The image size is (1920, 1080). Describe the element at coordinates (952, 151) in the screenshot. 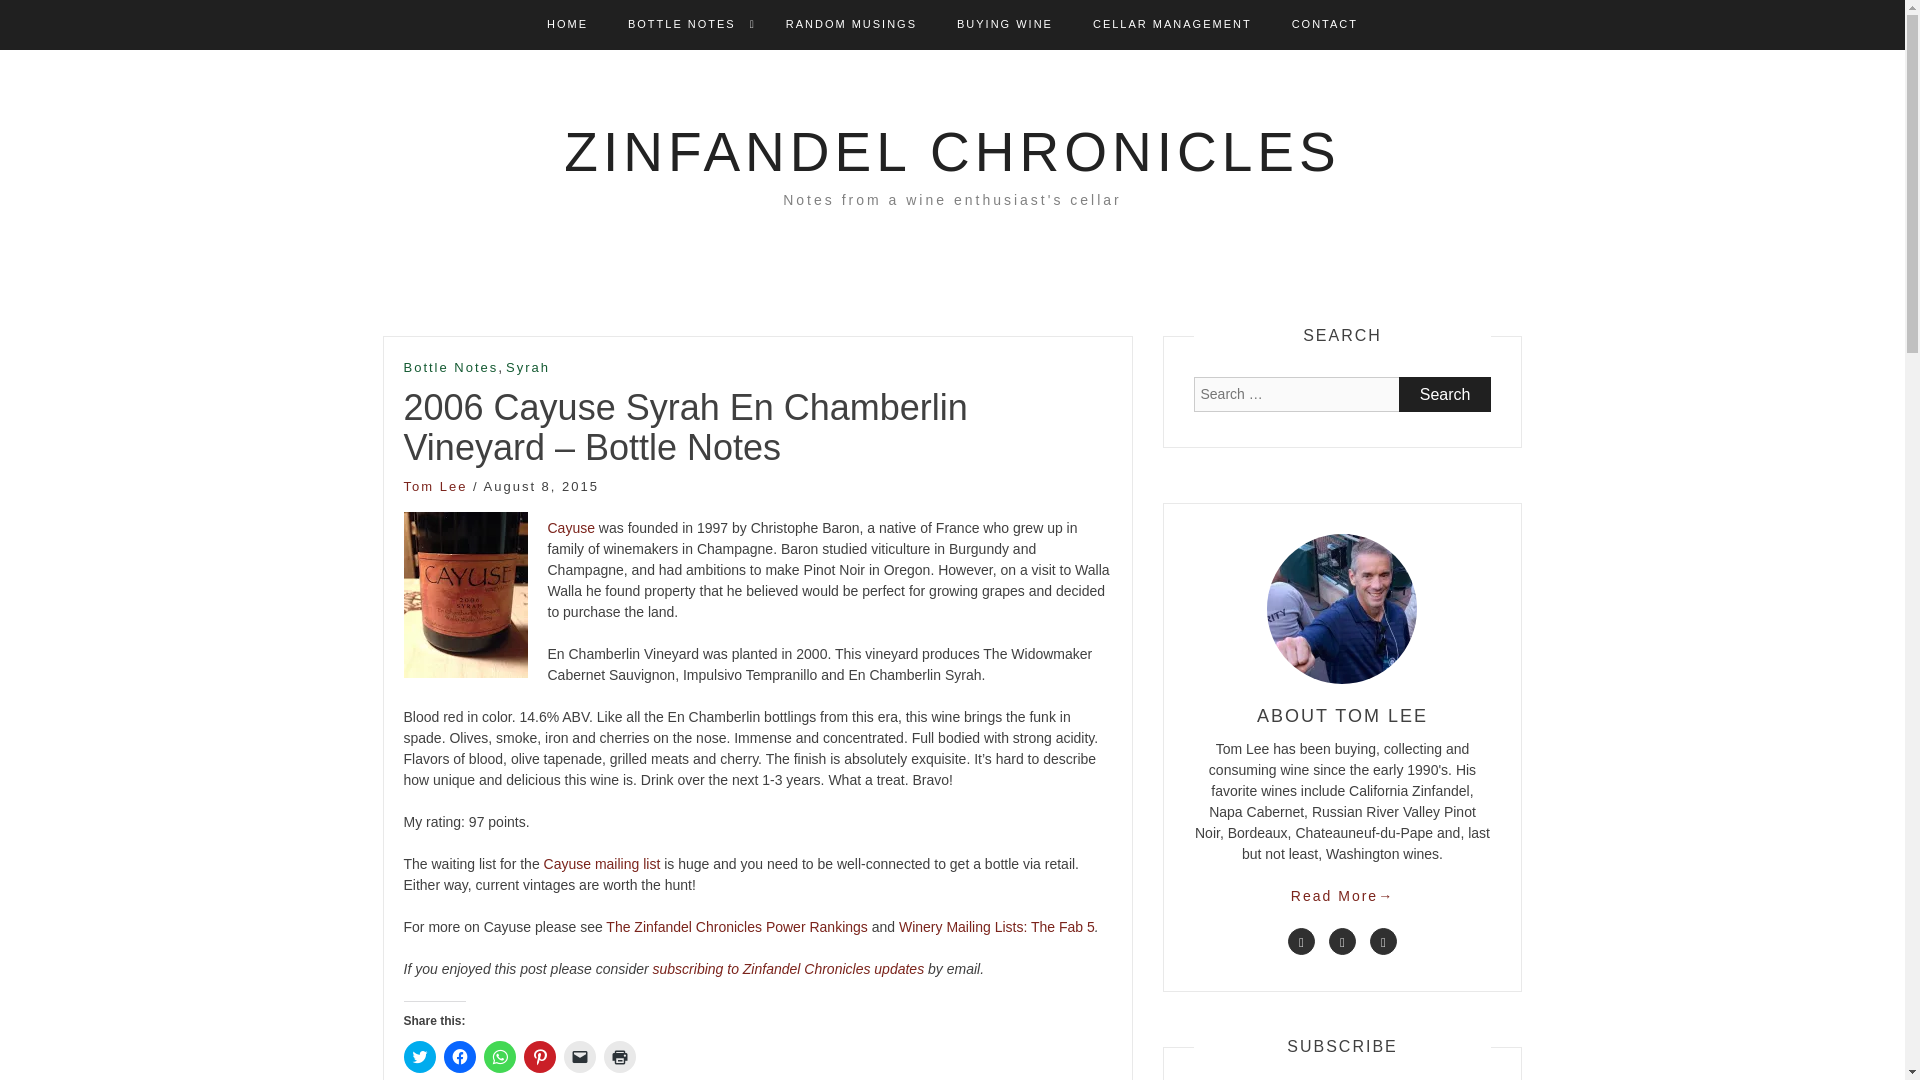

I see `ZINFANDEL CHRONICLES` at that location.